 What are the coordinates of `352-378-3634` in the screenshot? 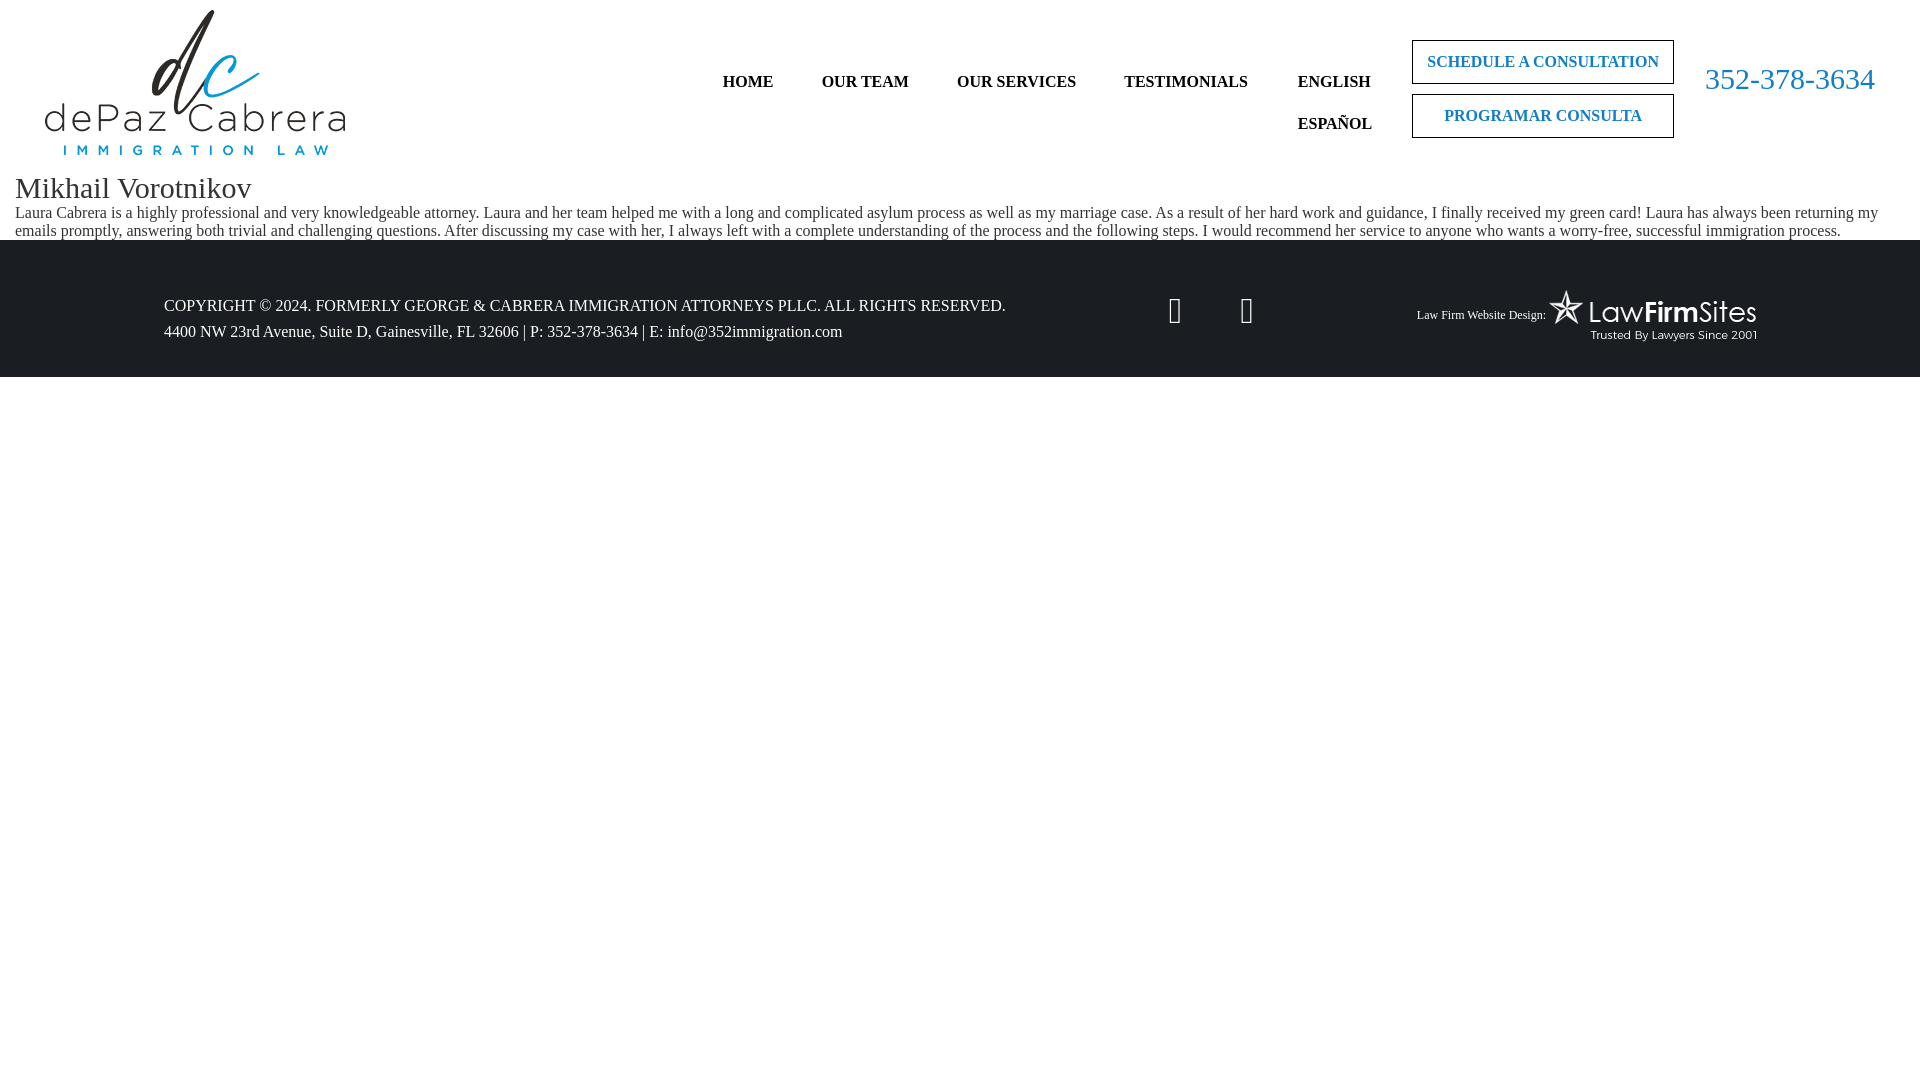 It's located at (1790, 78).